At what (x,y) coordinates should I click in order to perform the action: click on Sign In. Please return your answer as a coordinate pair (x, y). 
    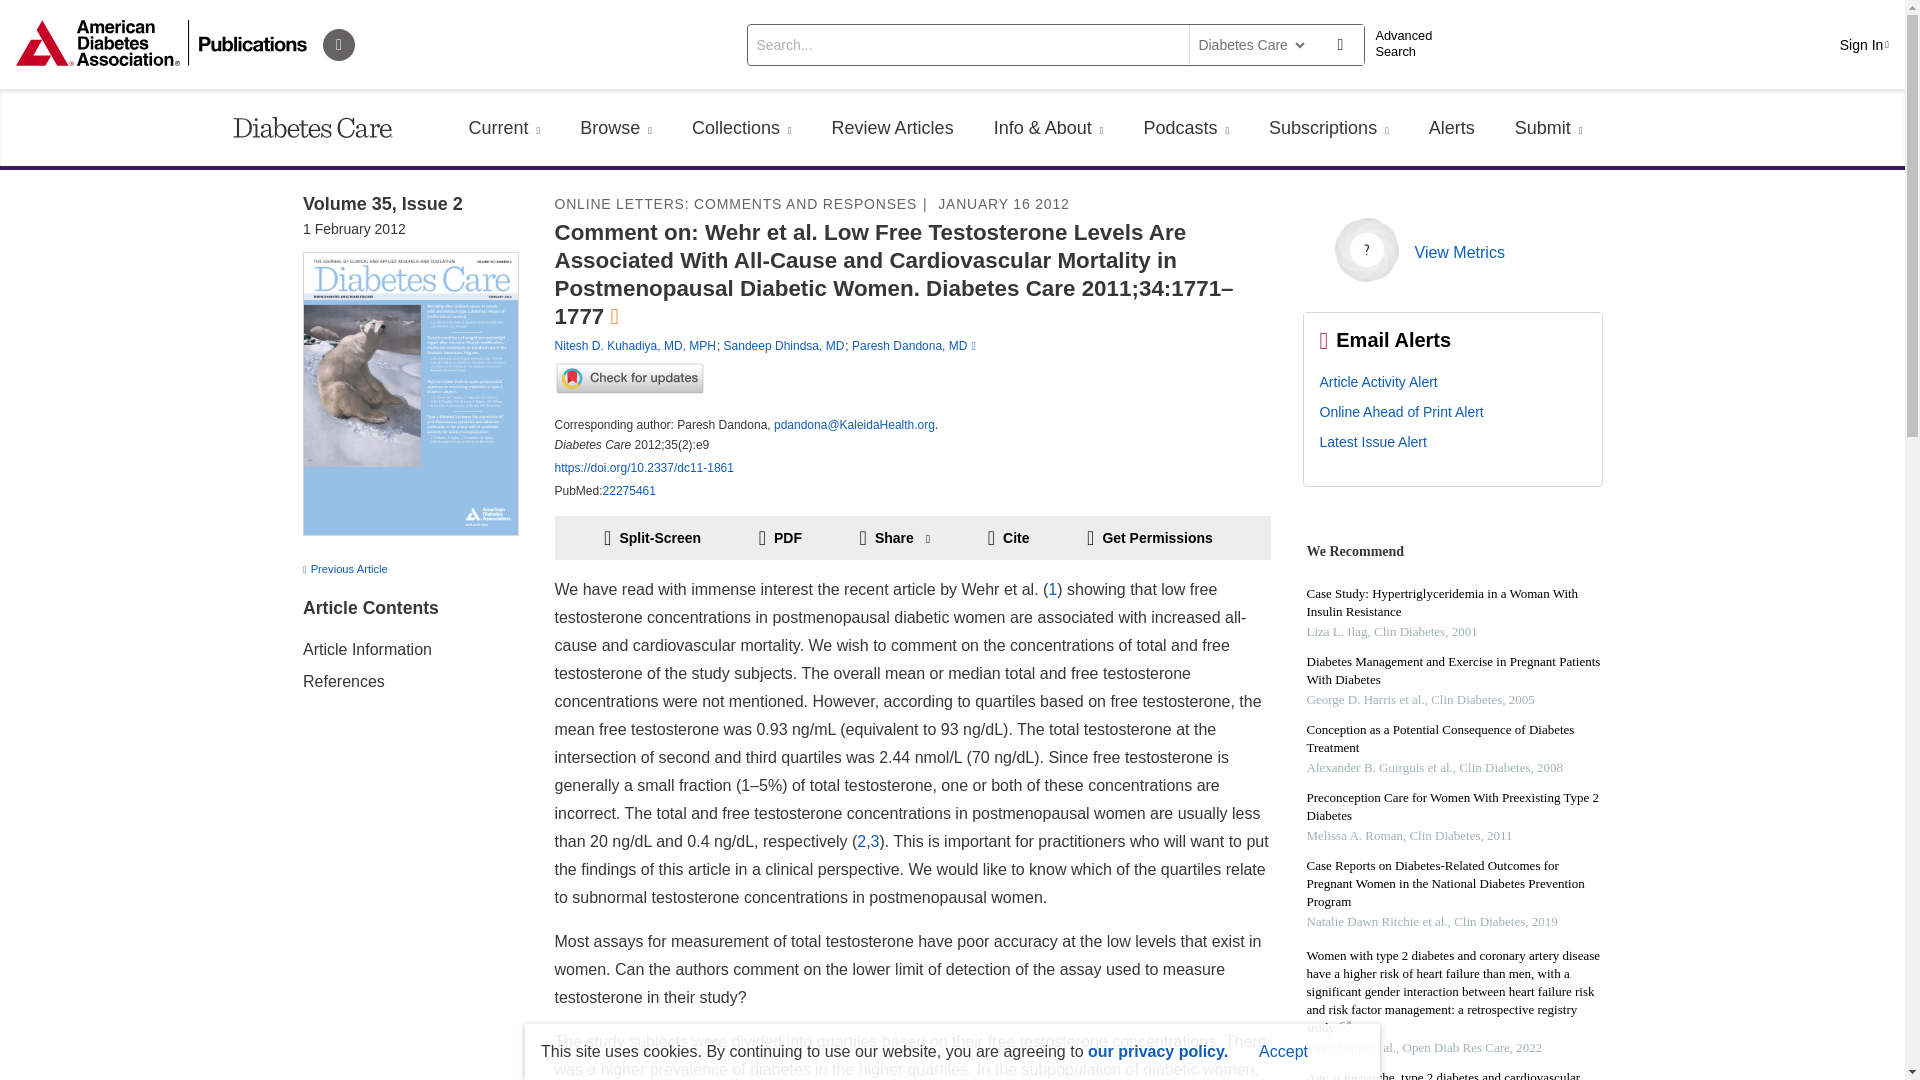
    Looking at the image, I should click on (1864, 44).